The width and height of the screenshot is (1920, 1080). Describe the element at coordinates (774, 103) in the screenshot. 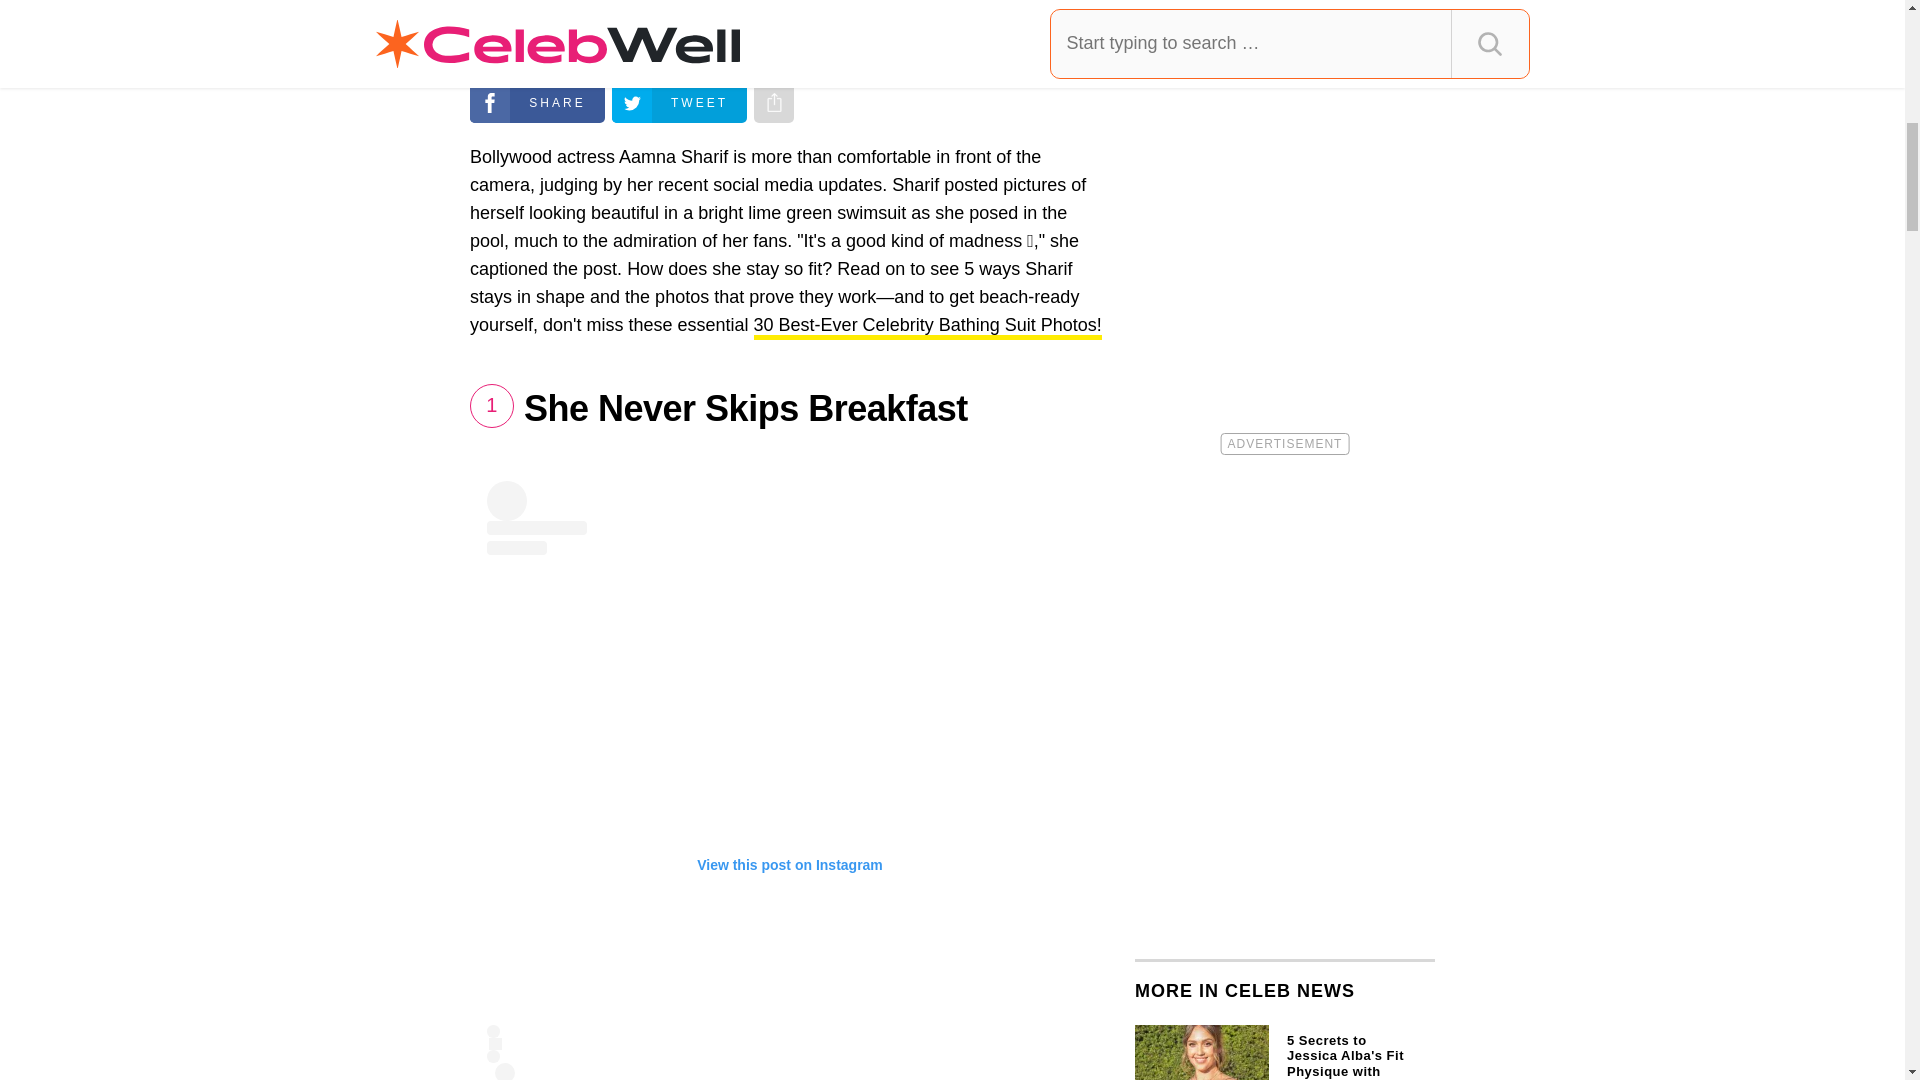

I see `Share via e-mail` at that location.